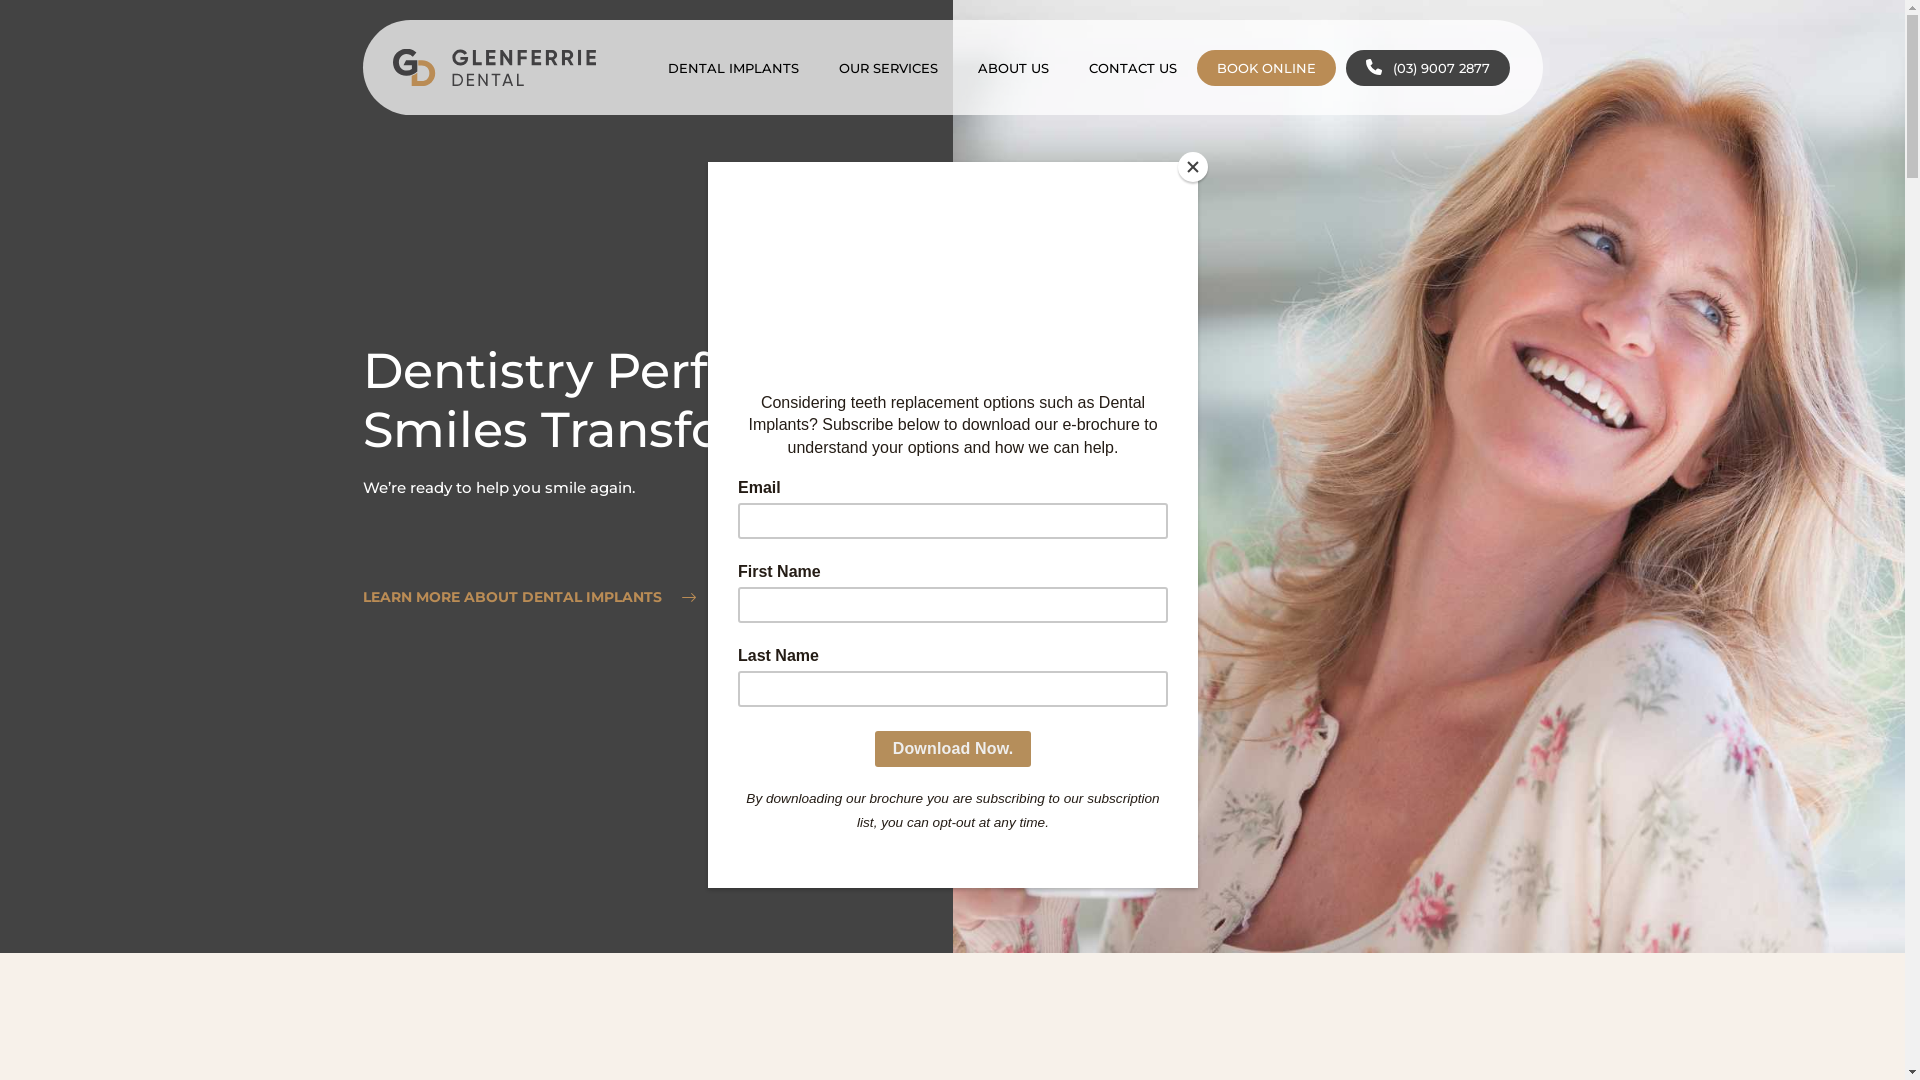 This screenshot has width=1920, height=1080. I want to click on OUR SERVICES, so click(888, 68).